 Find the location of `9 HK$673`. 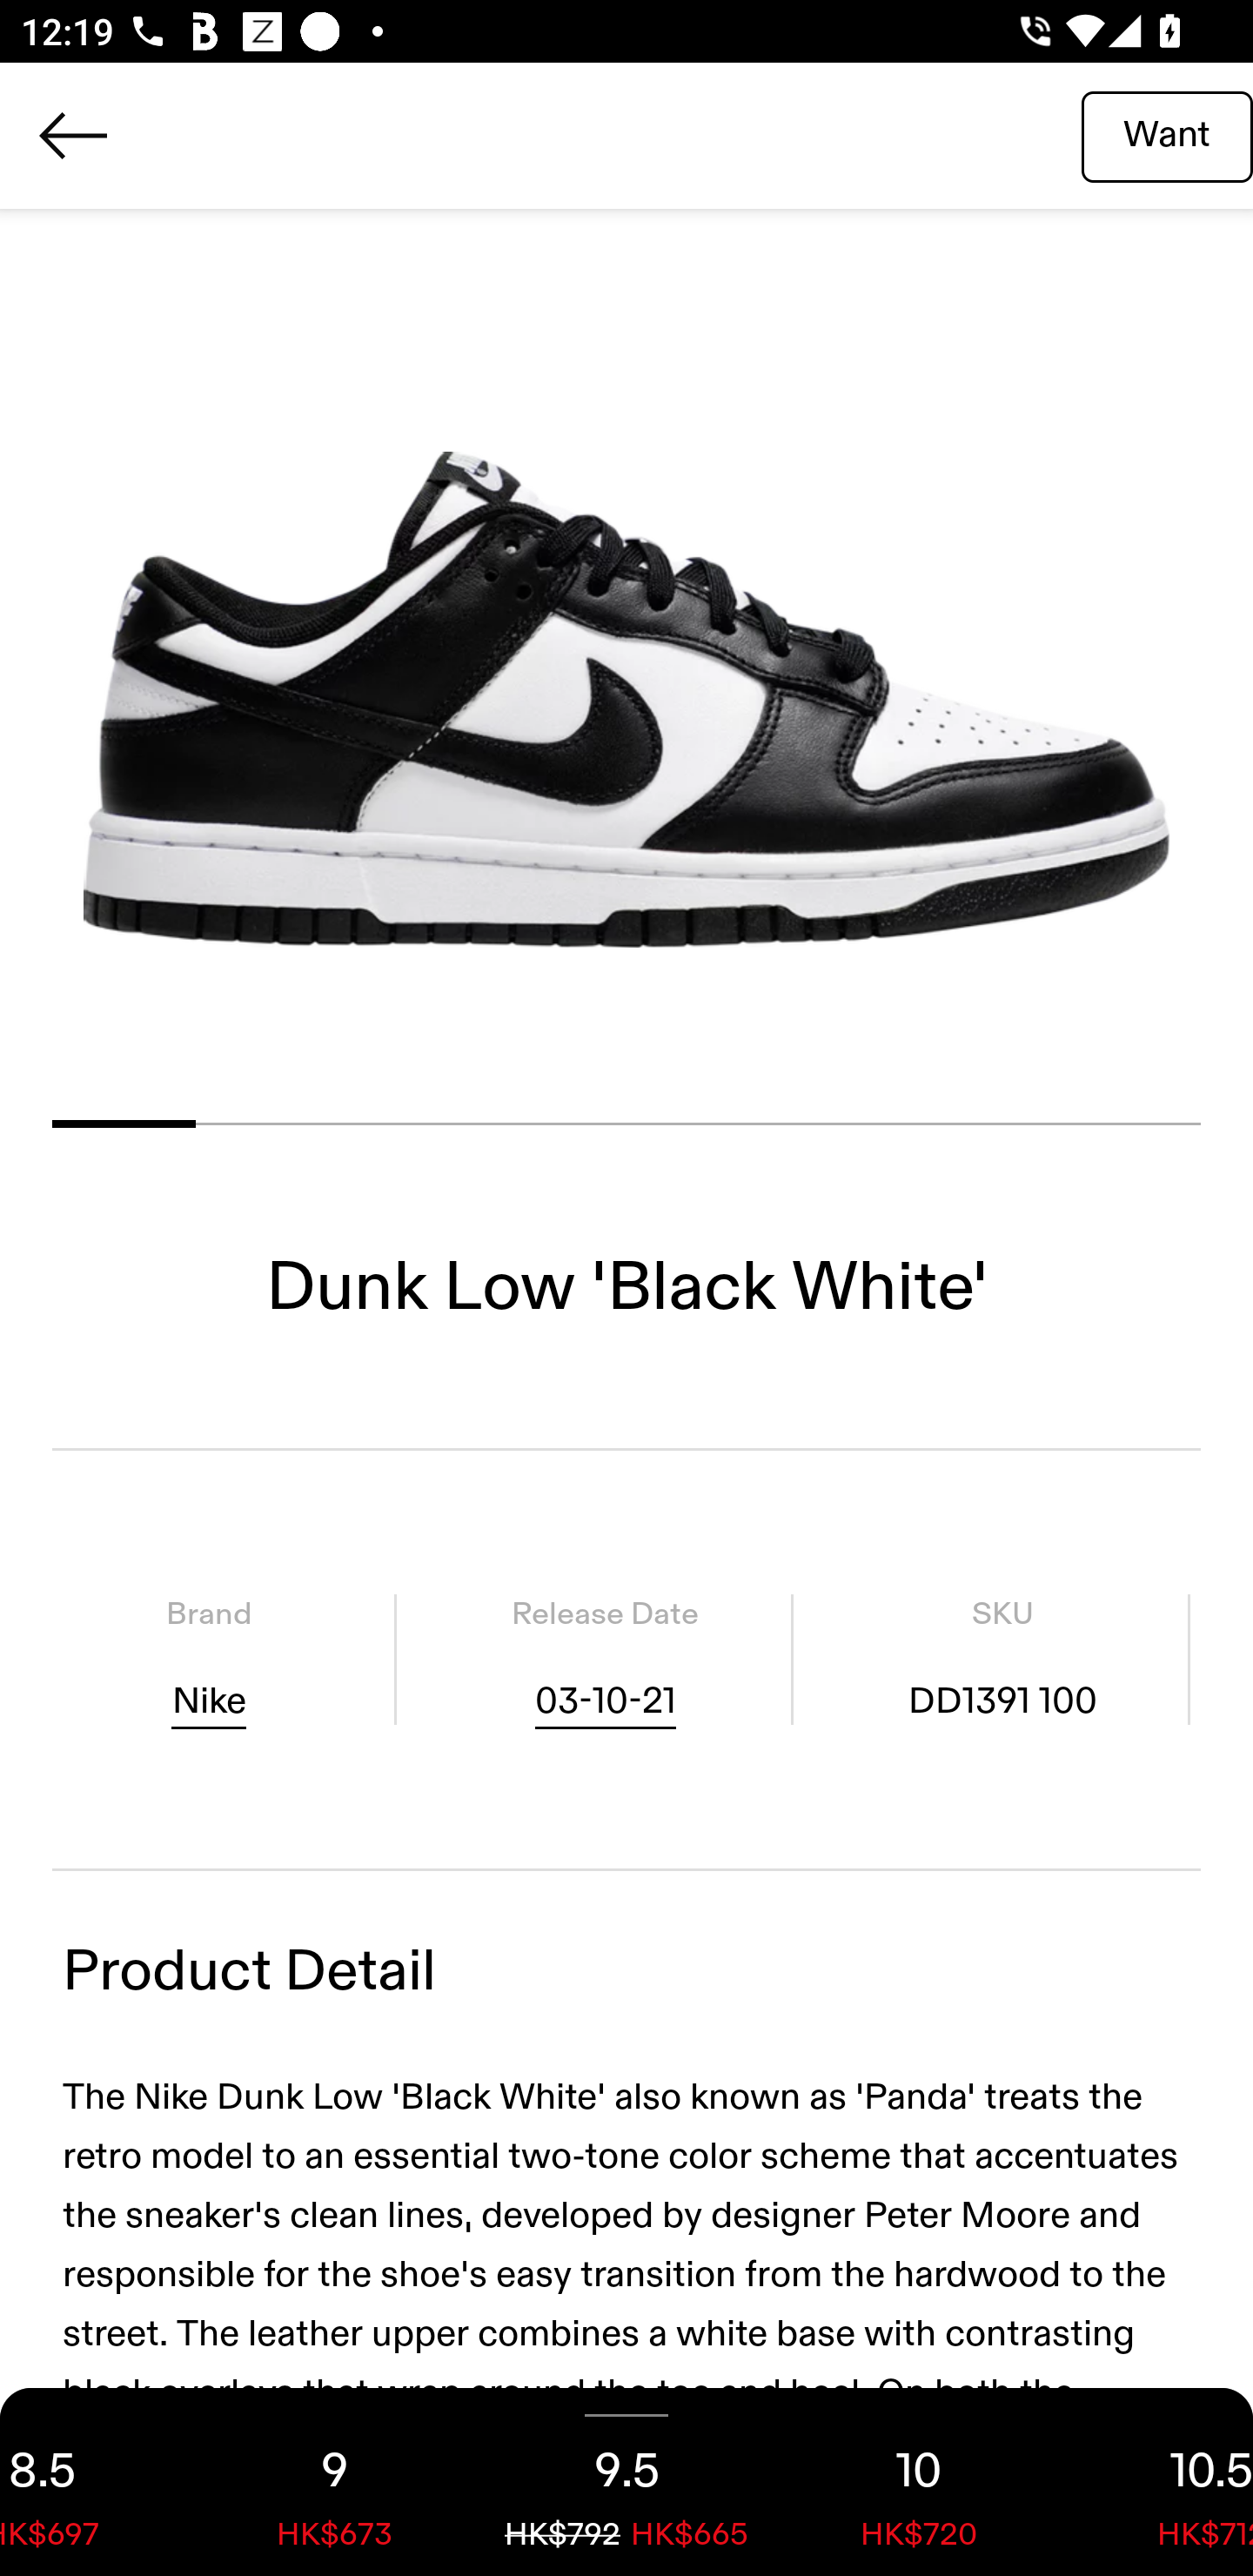

9 HK$673 is located at coordinates (334, 2482).